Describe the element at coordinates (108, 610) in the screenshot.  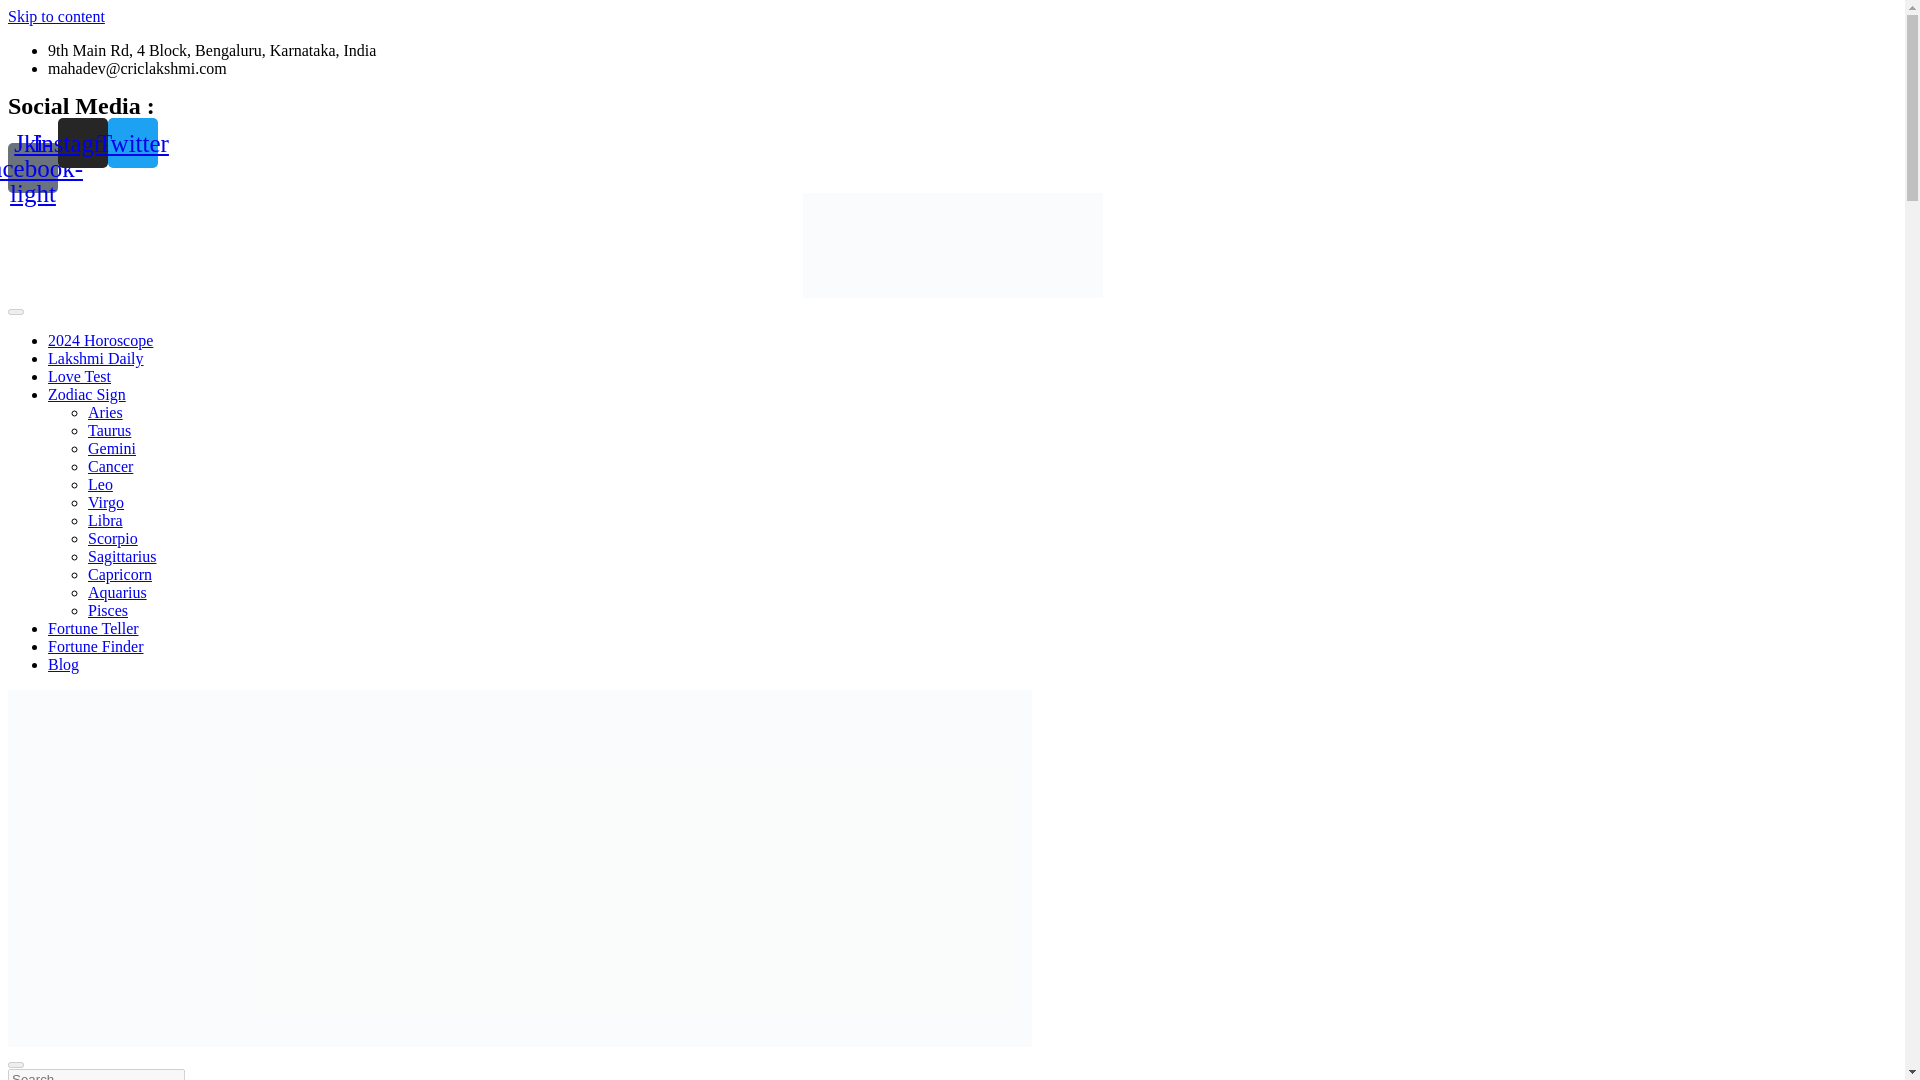
I see `Pisces` at that location.